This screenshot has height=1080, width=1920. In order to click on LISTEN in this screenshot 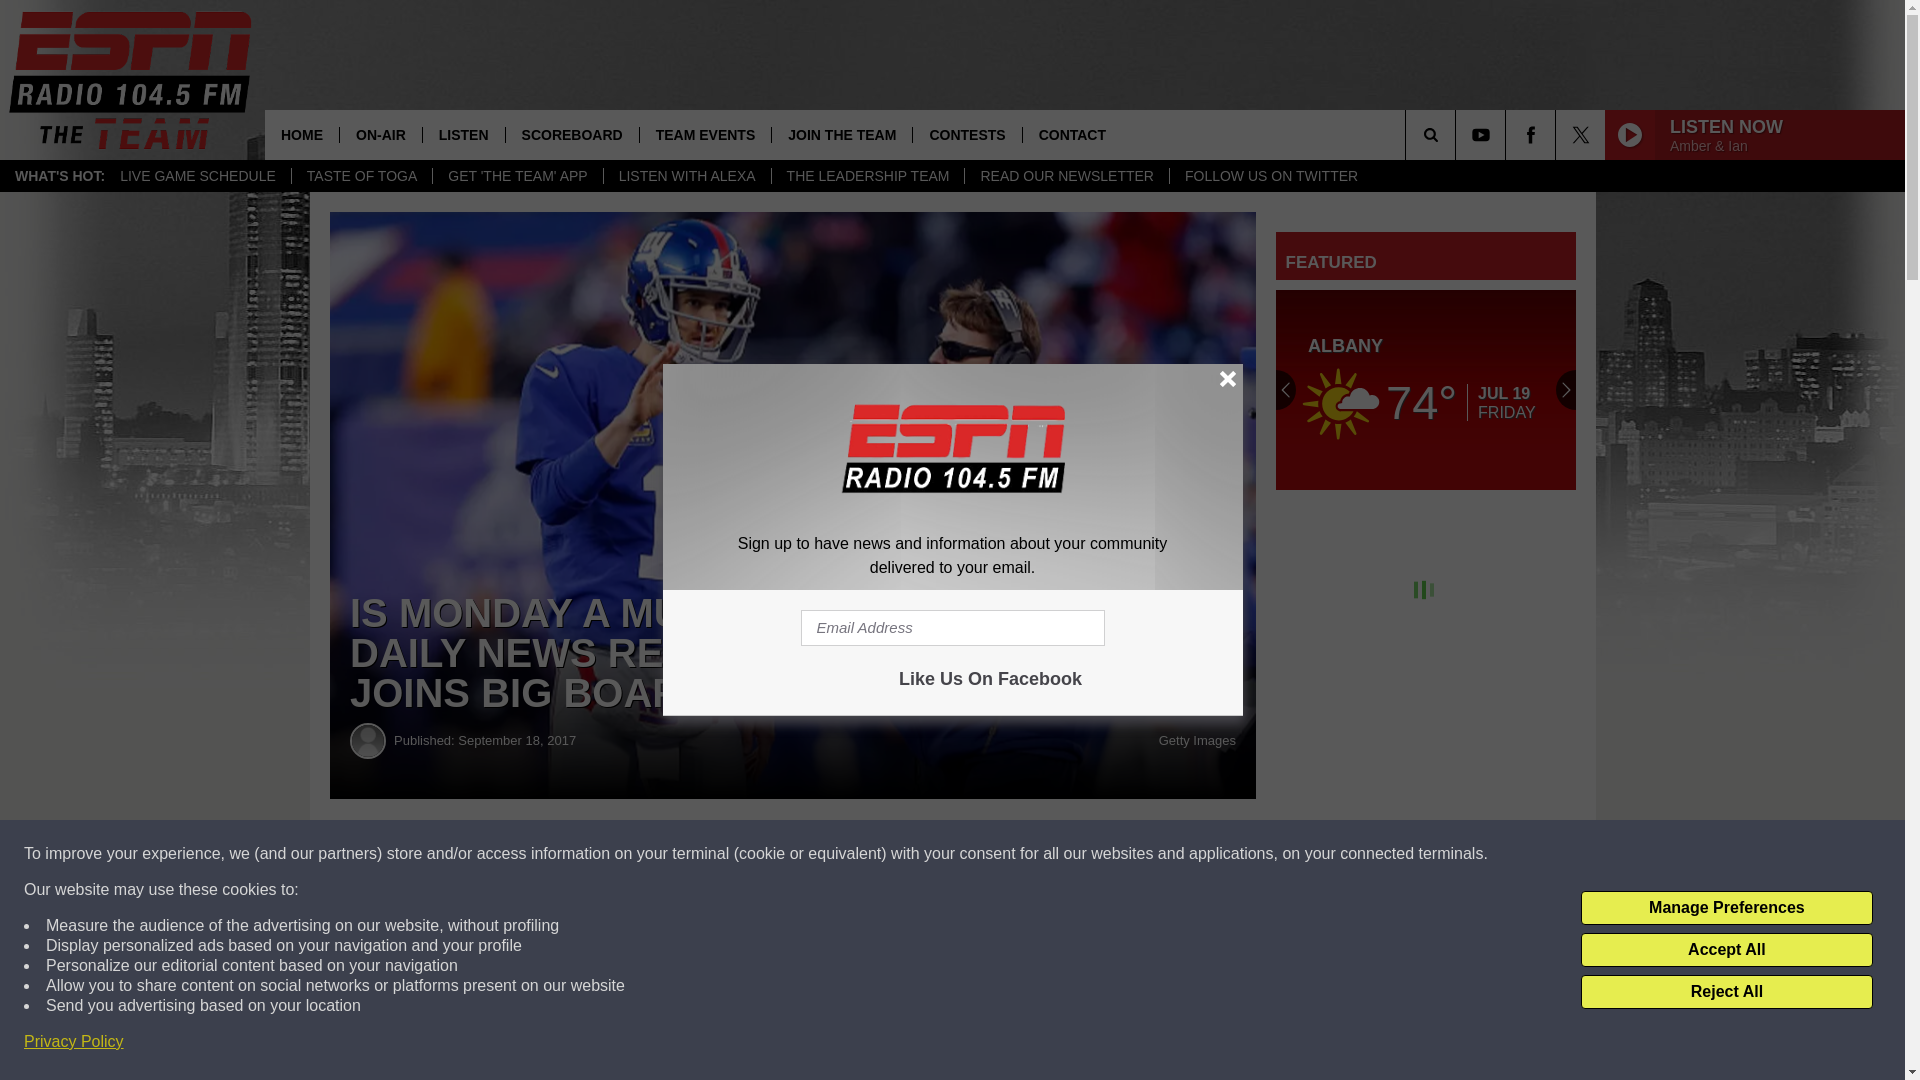, I will do `click(463, 134)`.